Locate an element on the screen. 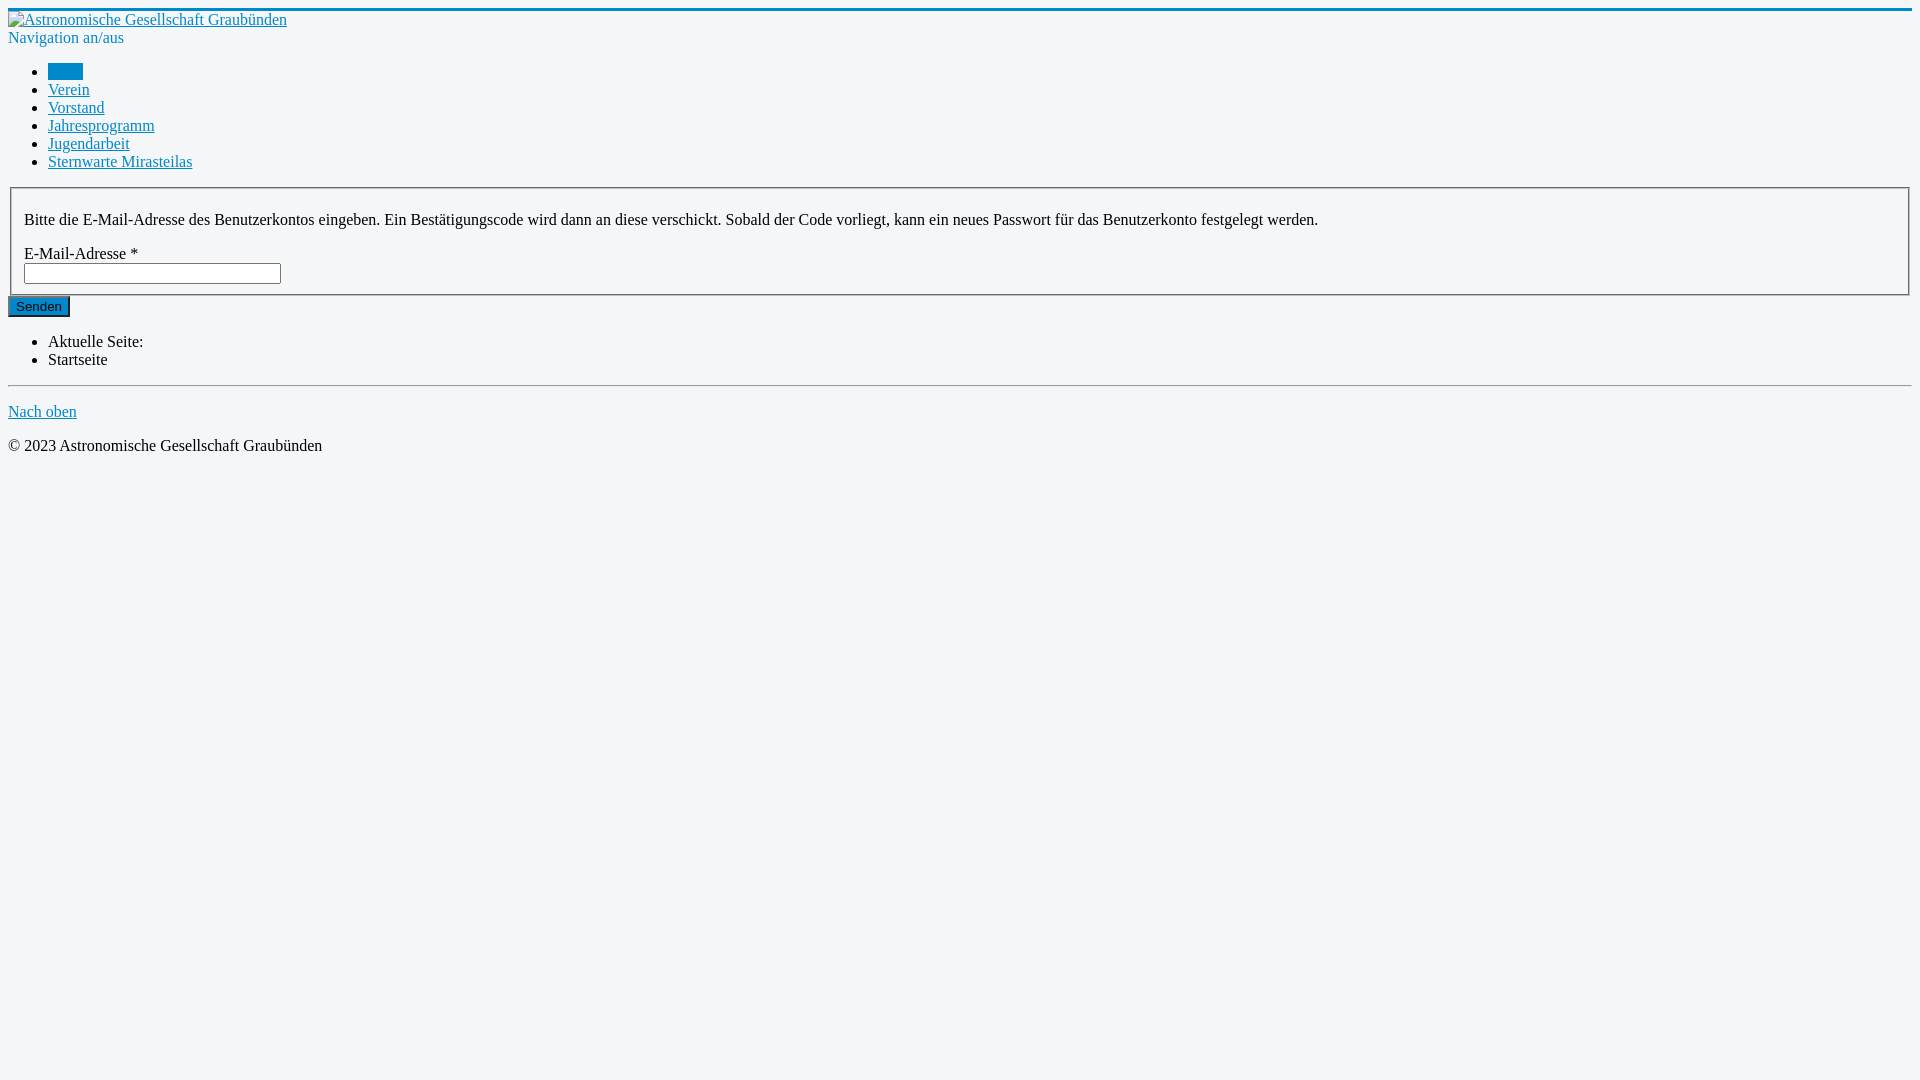 The width and height of the screenshot is (1920, 1080). Navigation an/aus is located at coordinates (66, 38).